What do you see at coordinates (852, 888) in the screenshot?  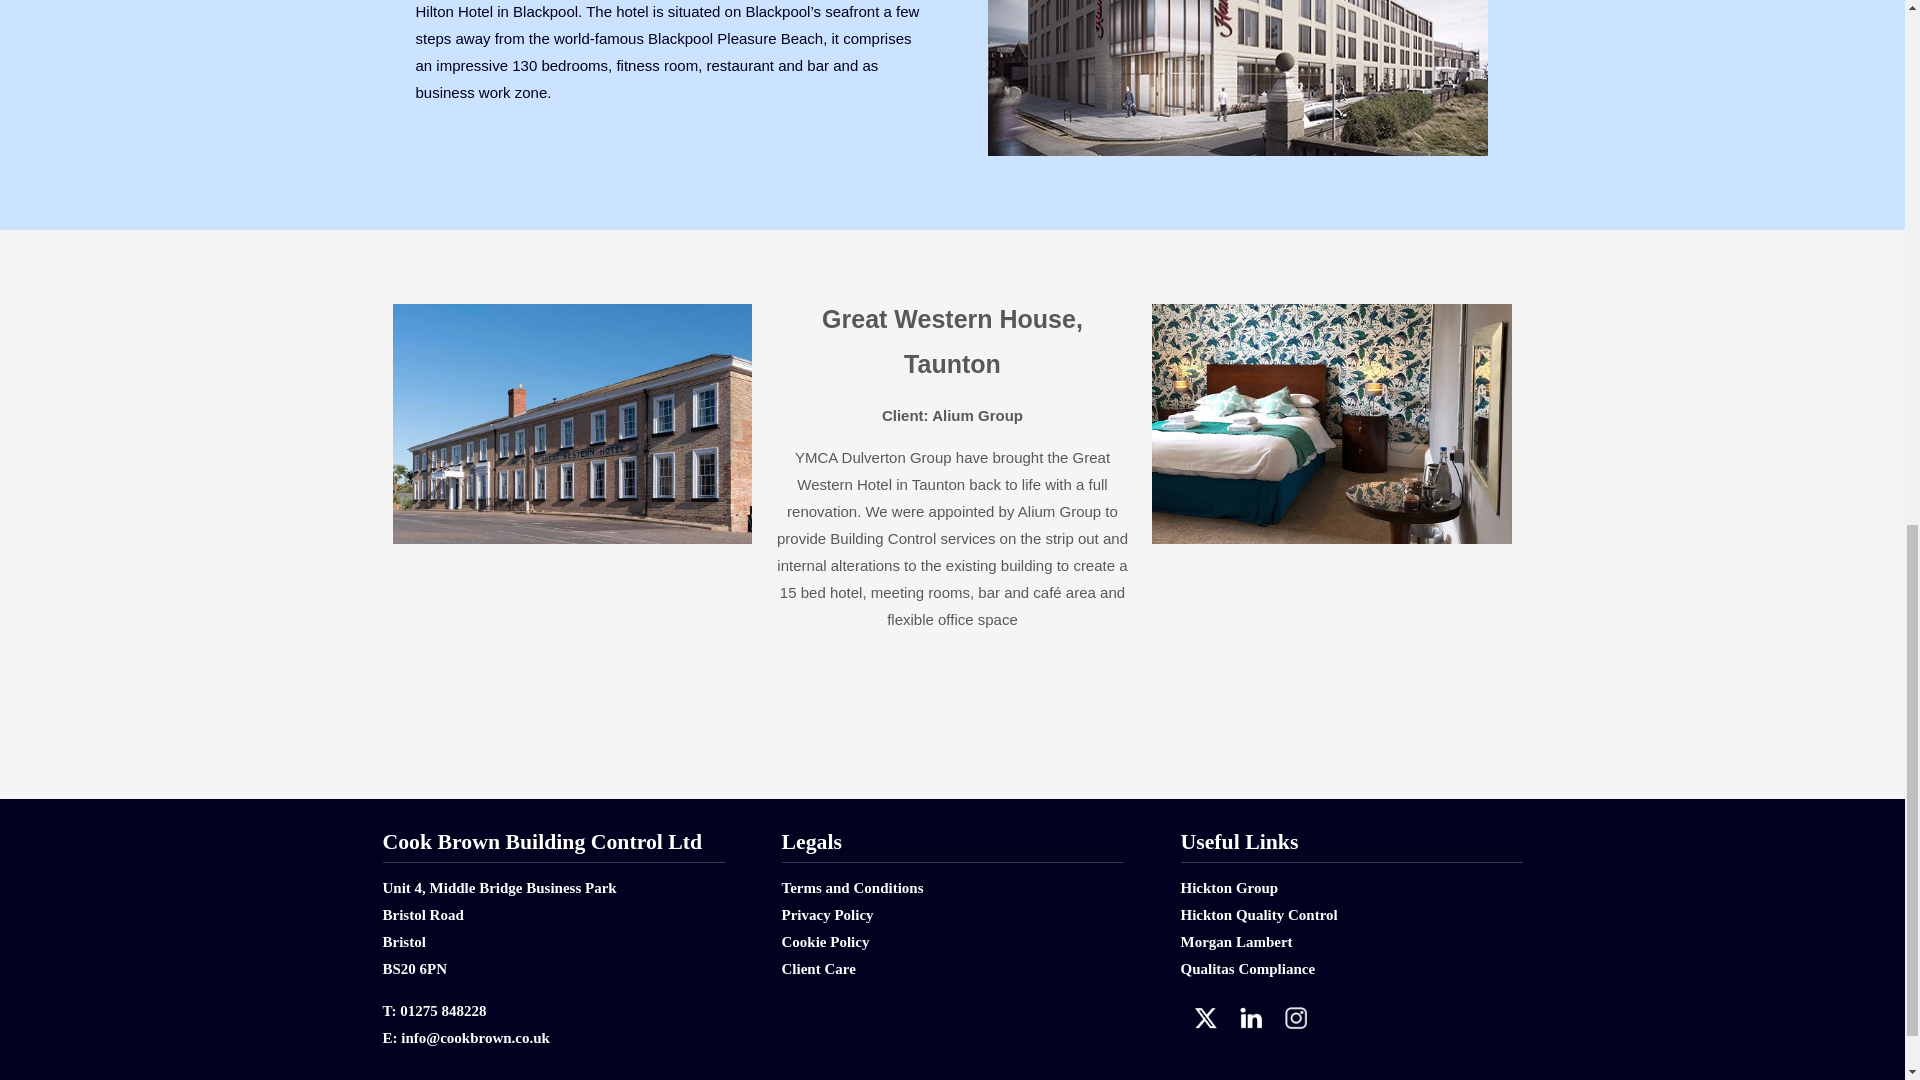 I see `Terms and Conditions` at bounding box center [852, 888].